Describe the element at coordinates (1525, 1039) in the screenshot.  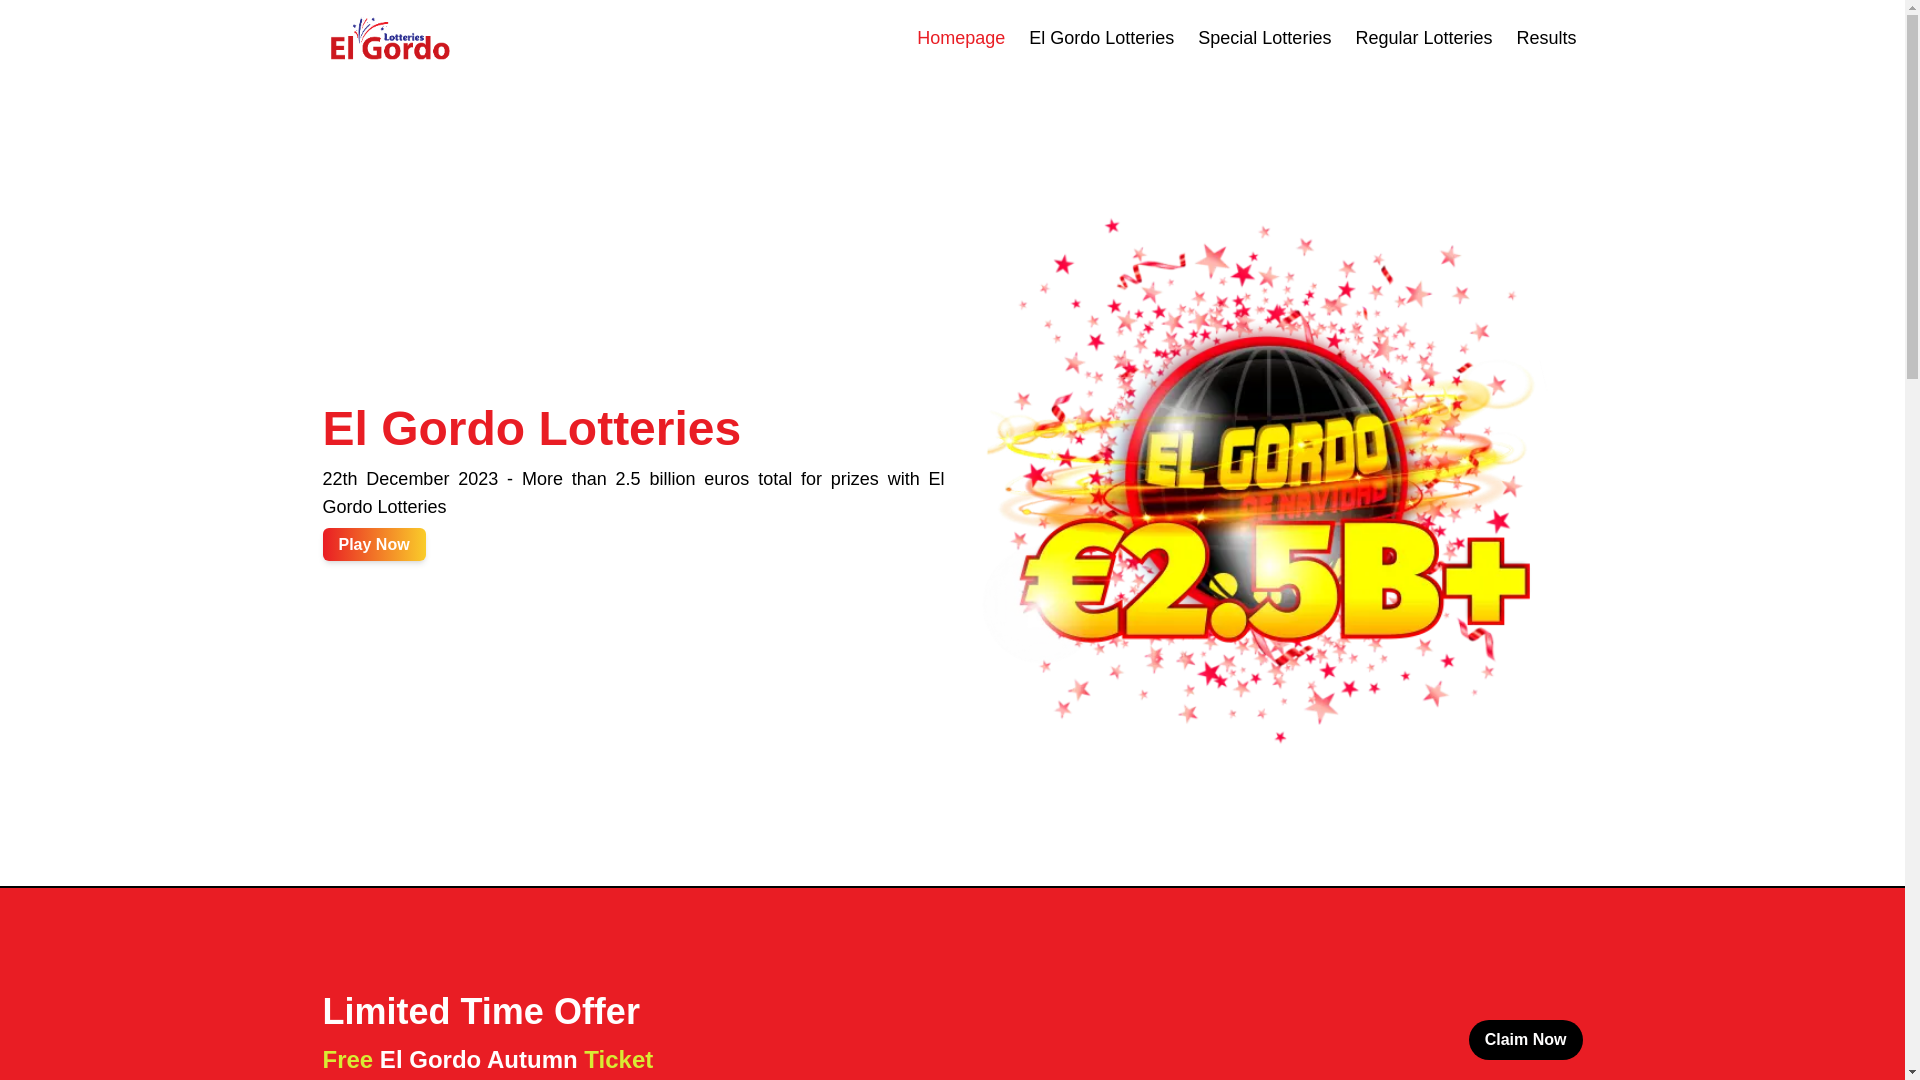
I see `Claim Now` at that location.